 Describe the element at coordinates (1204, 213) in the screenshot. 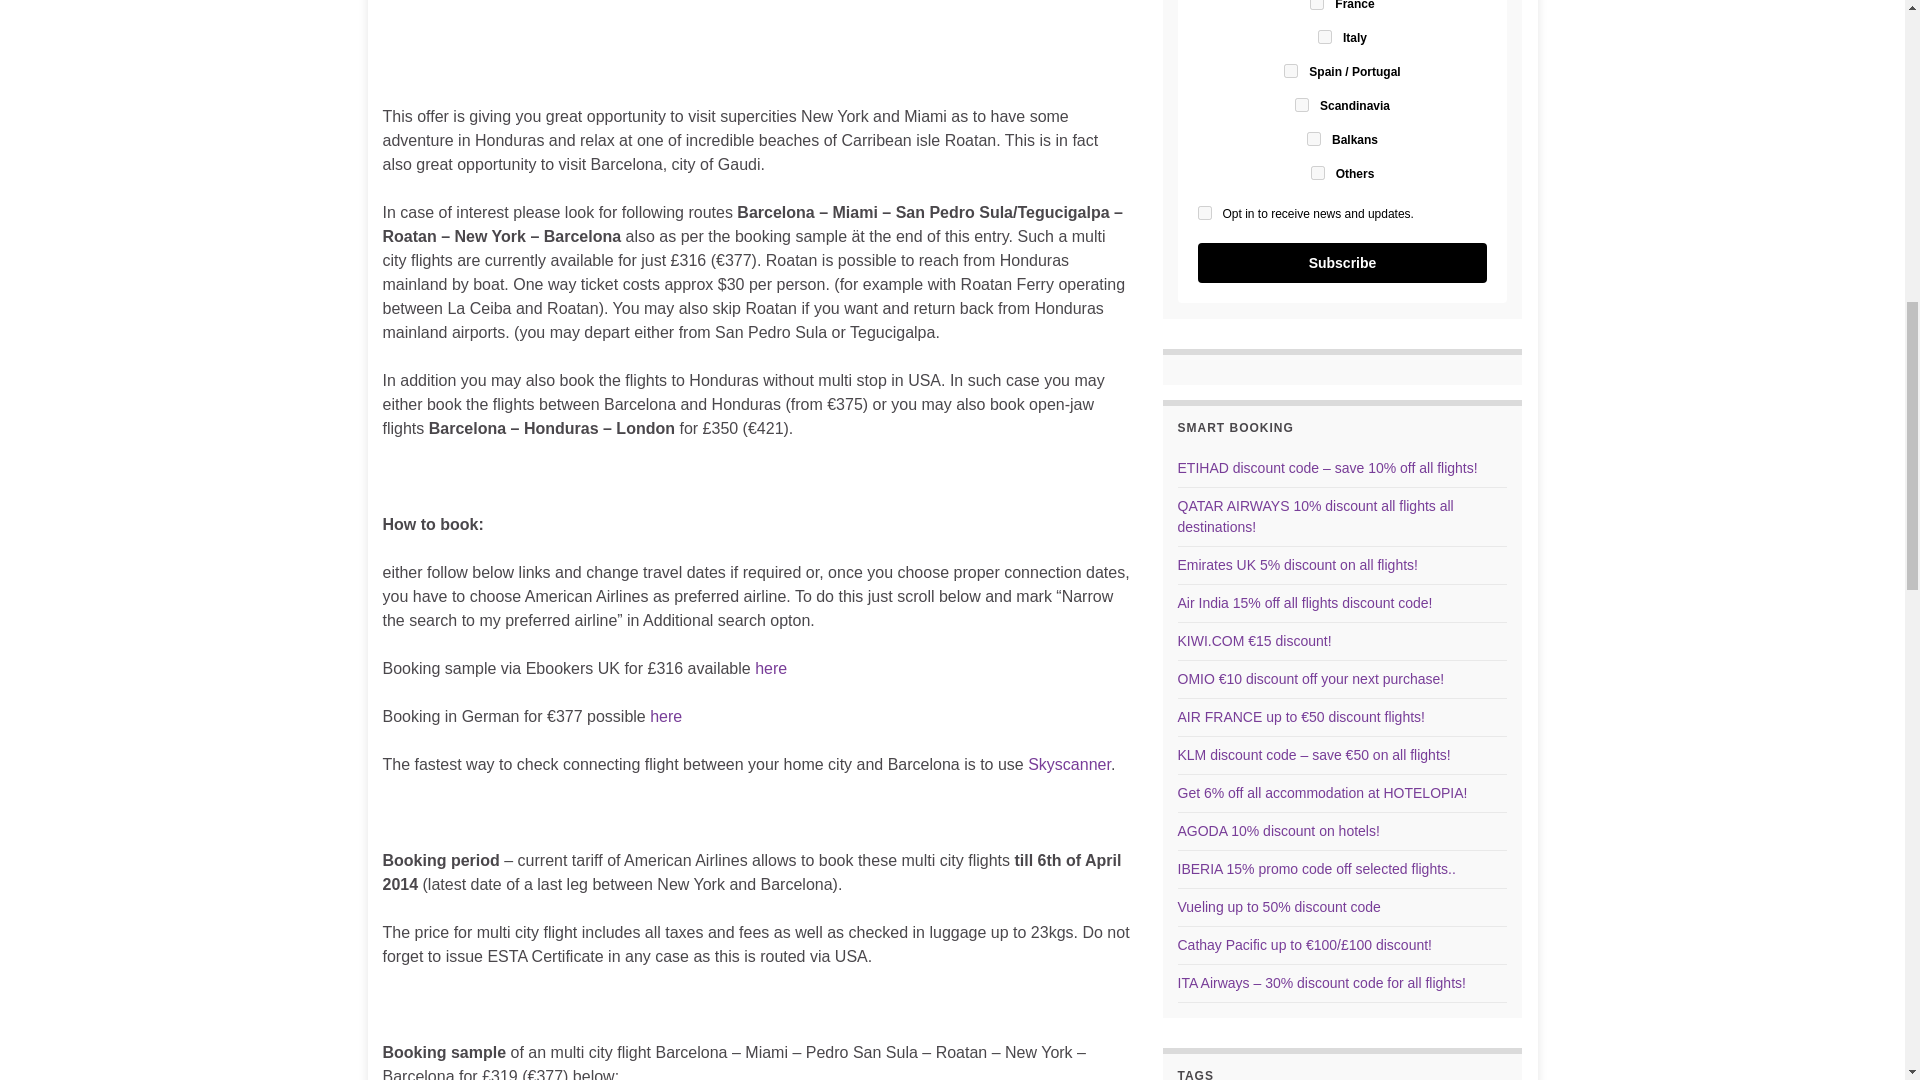

I see `on` at that location.